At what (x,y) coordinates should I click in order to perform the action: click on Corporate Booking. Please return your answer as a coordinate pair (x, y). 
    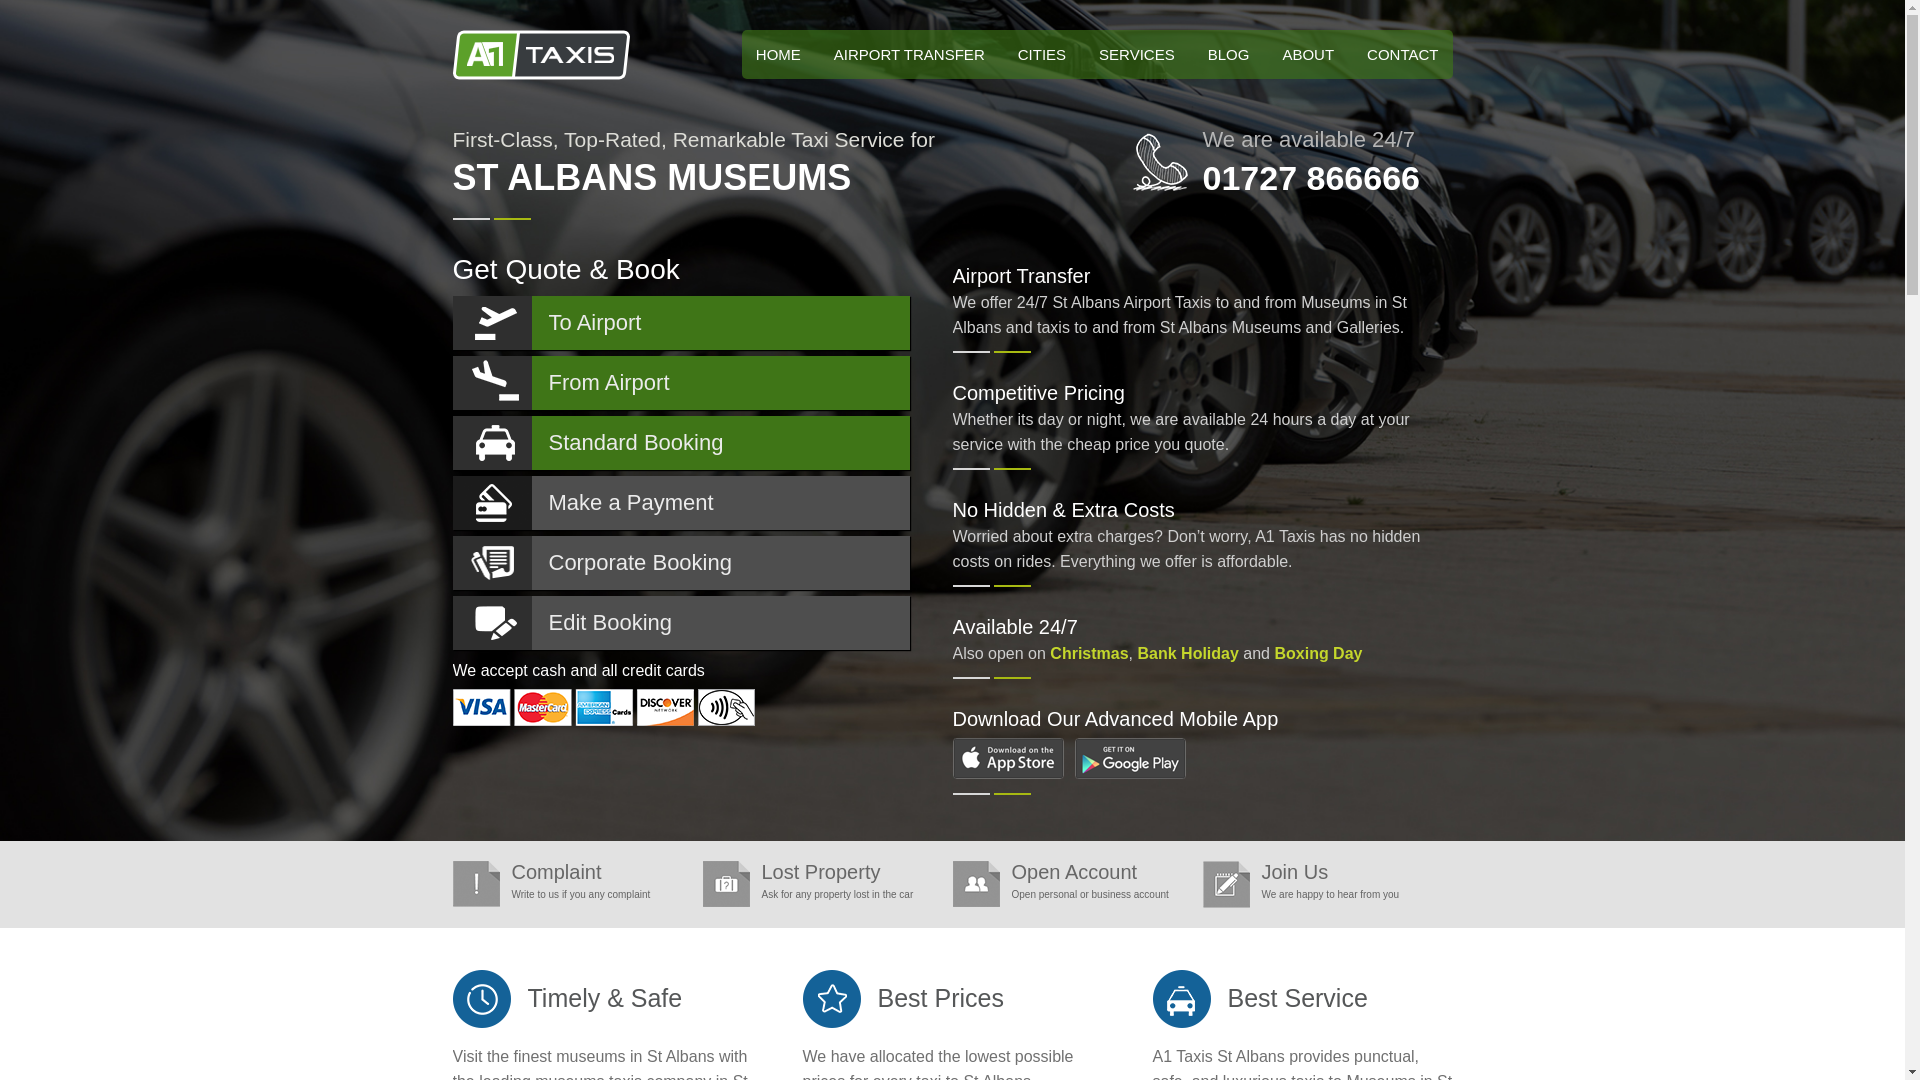
    Looking at the image, I should click on (680, 562).